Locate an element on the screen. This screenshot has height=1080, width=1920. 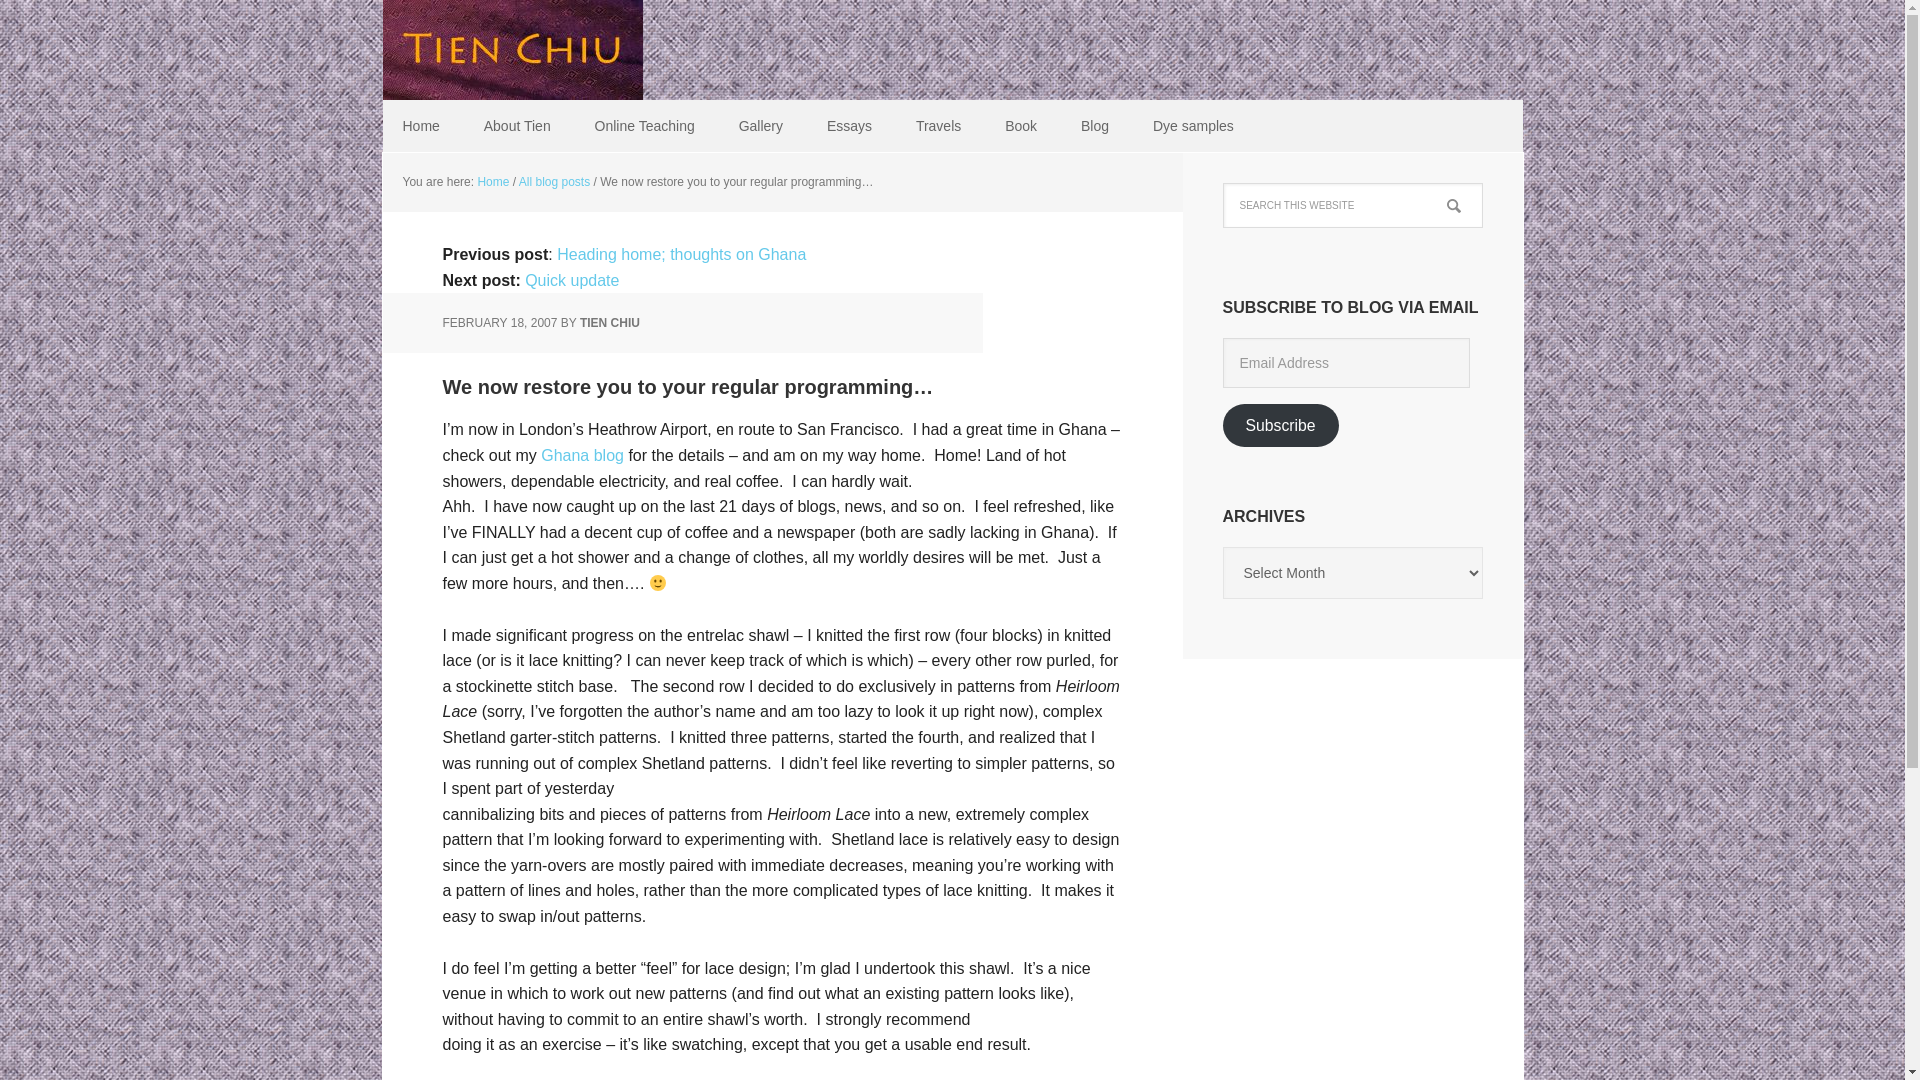
Dye samples is located at coordinates (1192, 126).